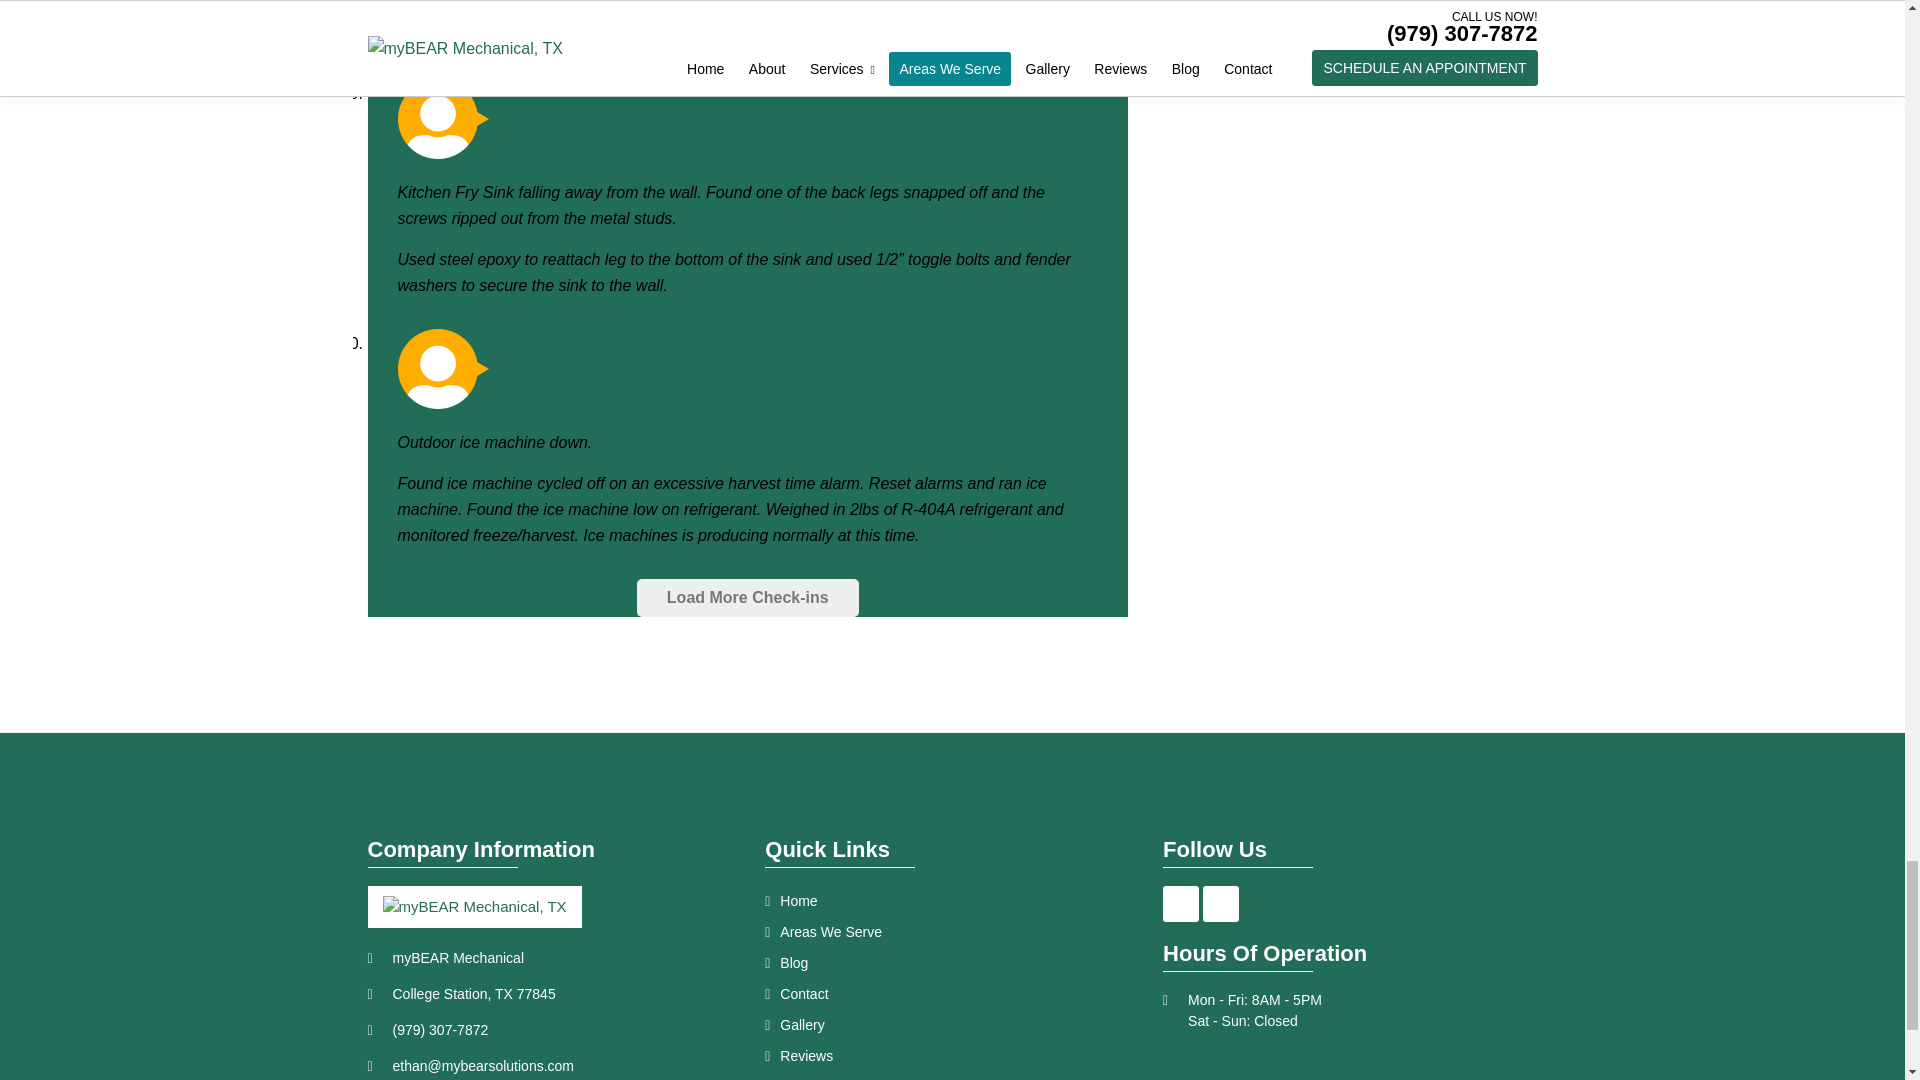 The width and height of the screenshot is (1920, 1080). Describe the element at coordinates (951, 963) in the screenshot. I see `Blog` at that location.